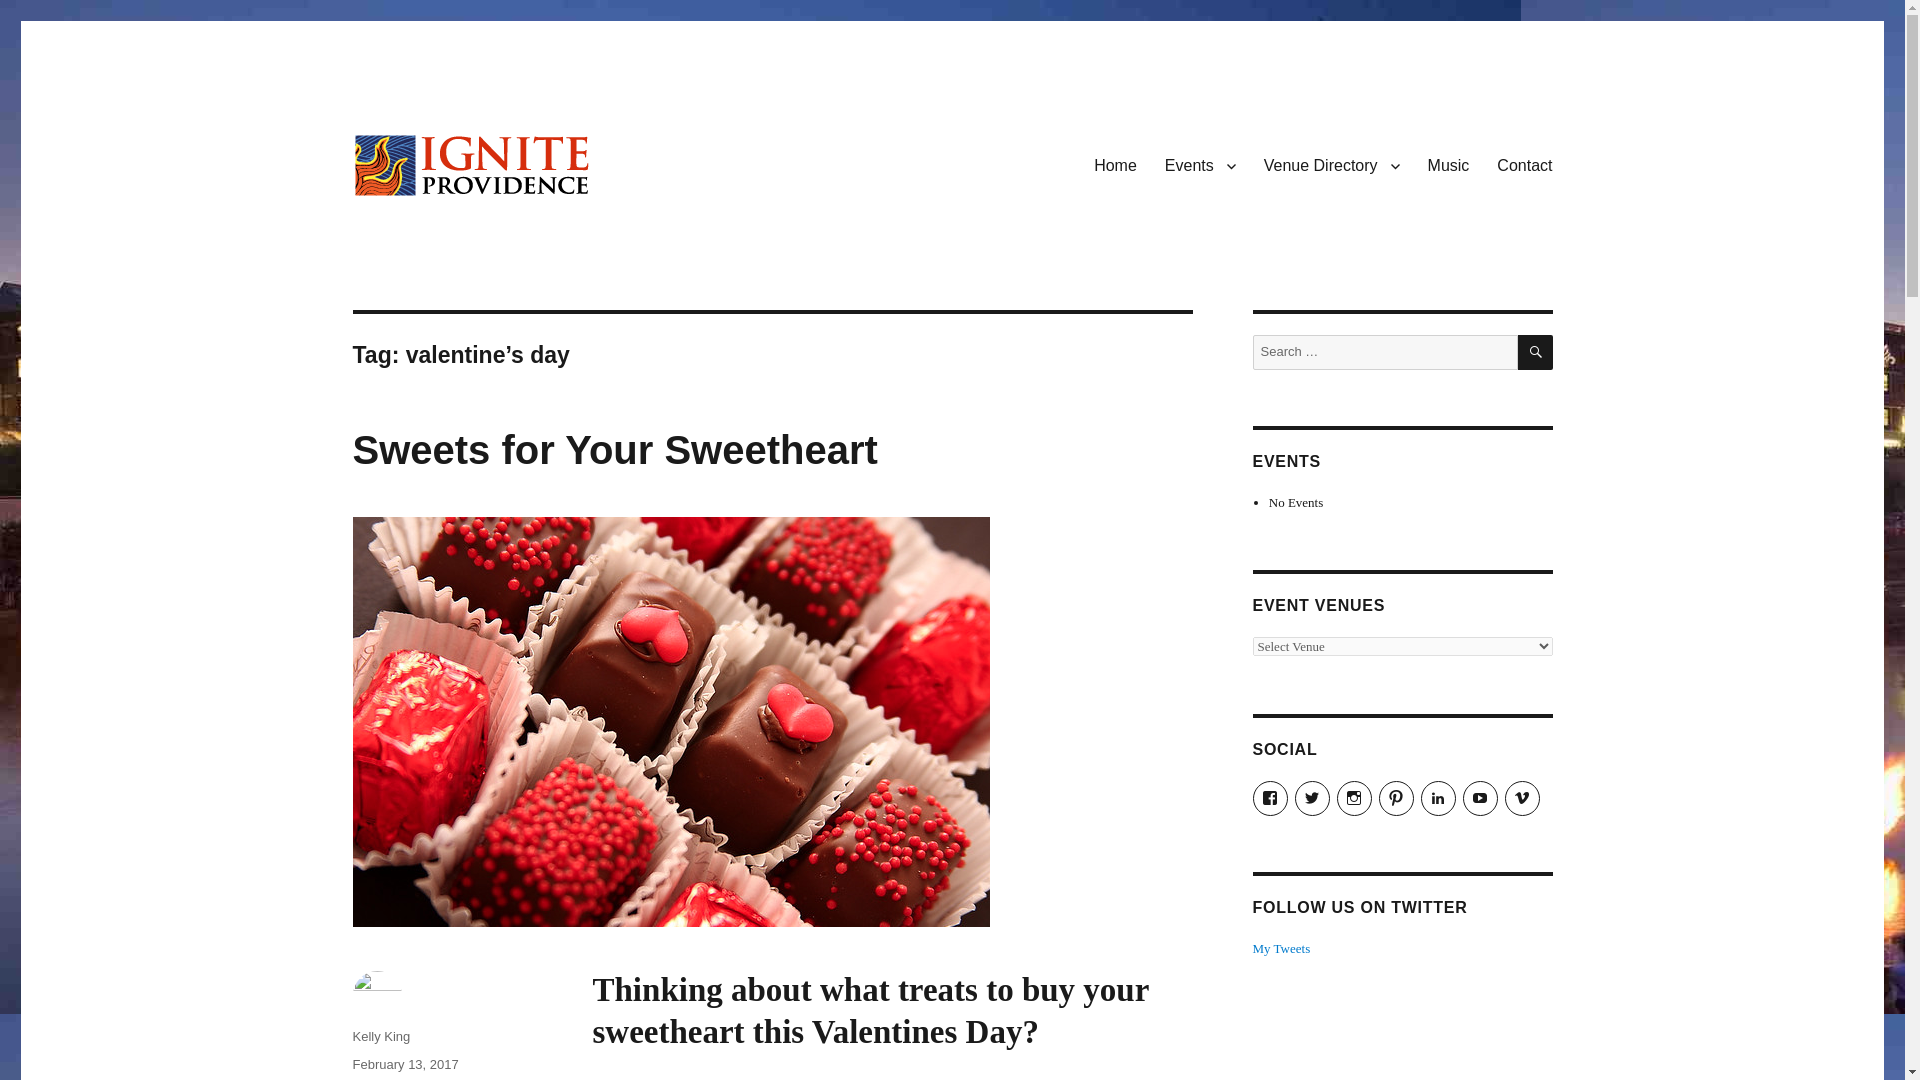 The height and width of the screenshot is (1080, 1920). I want to click on Music, so click(1448, 164).